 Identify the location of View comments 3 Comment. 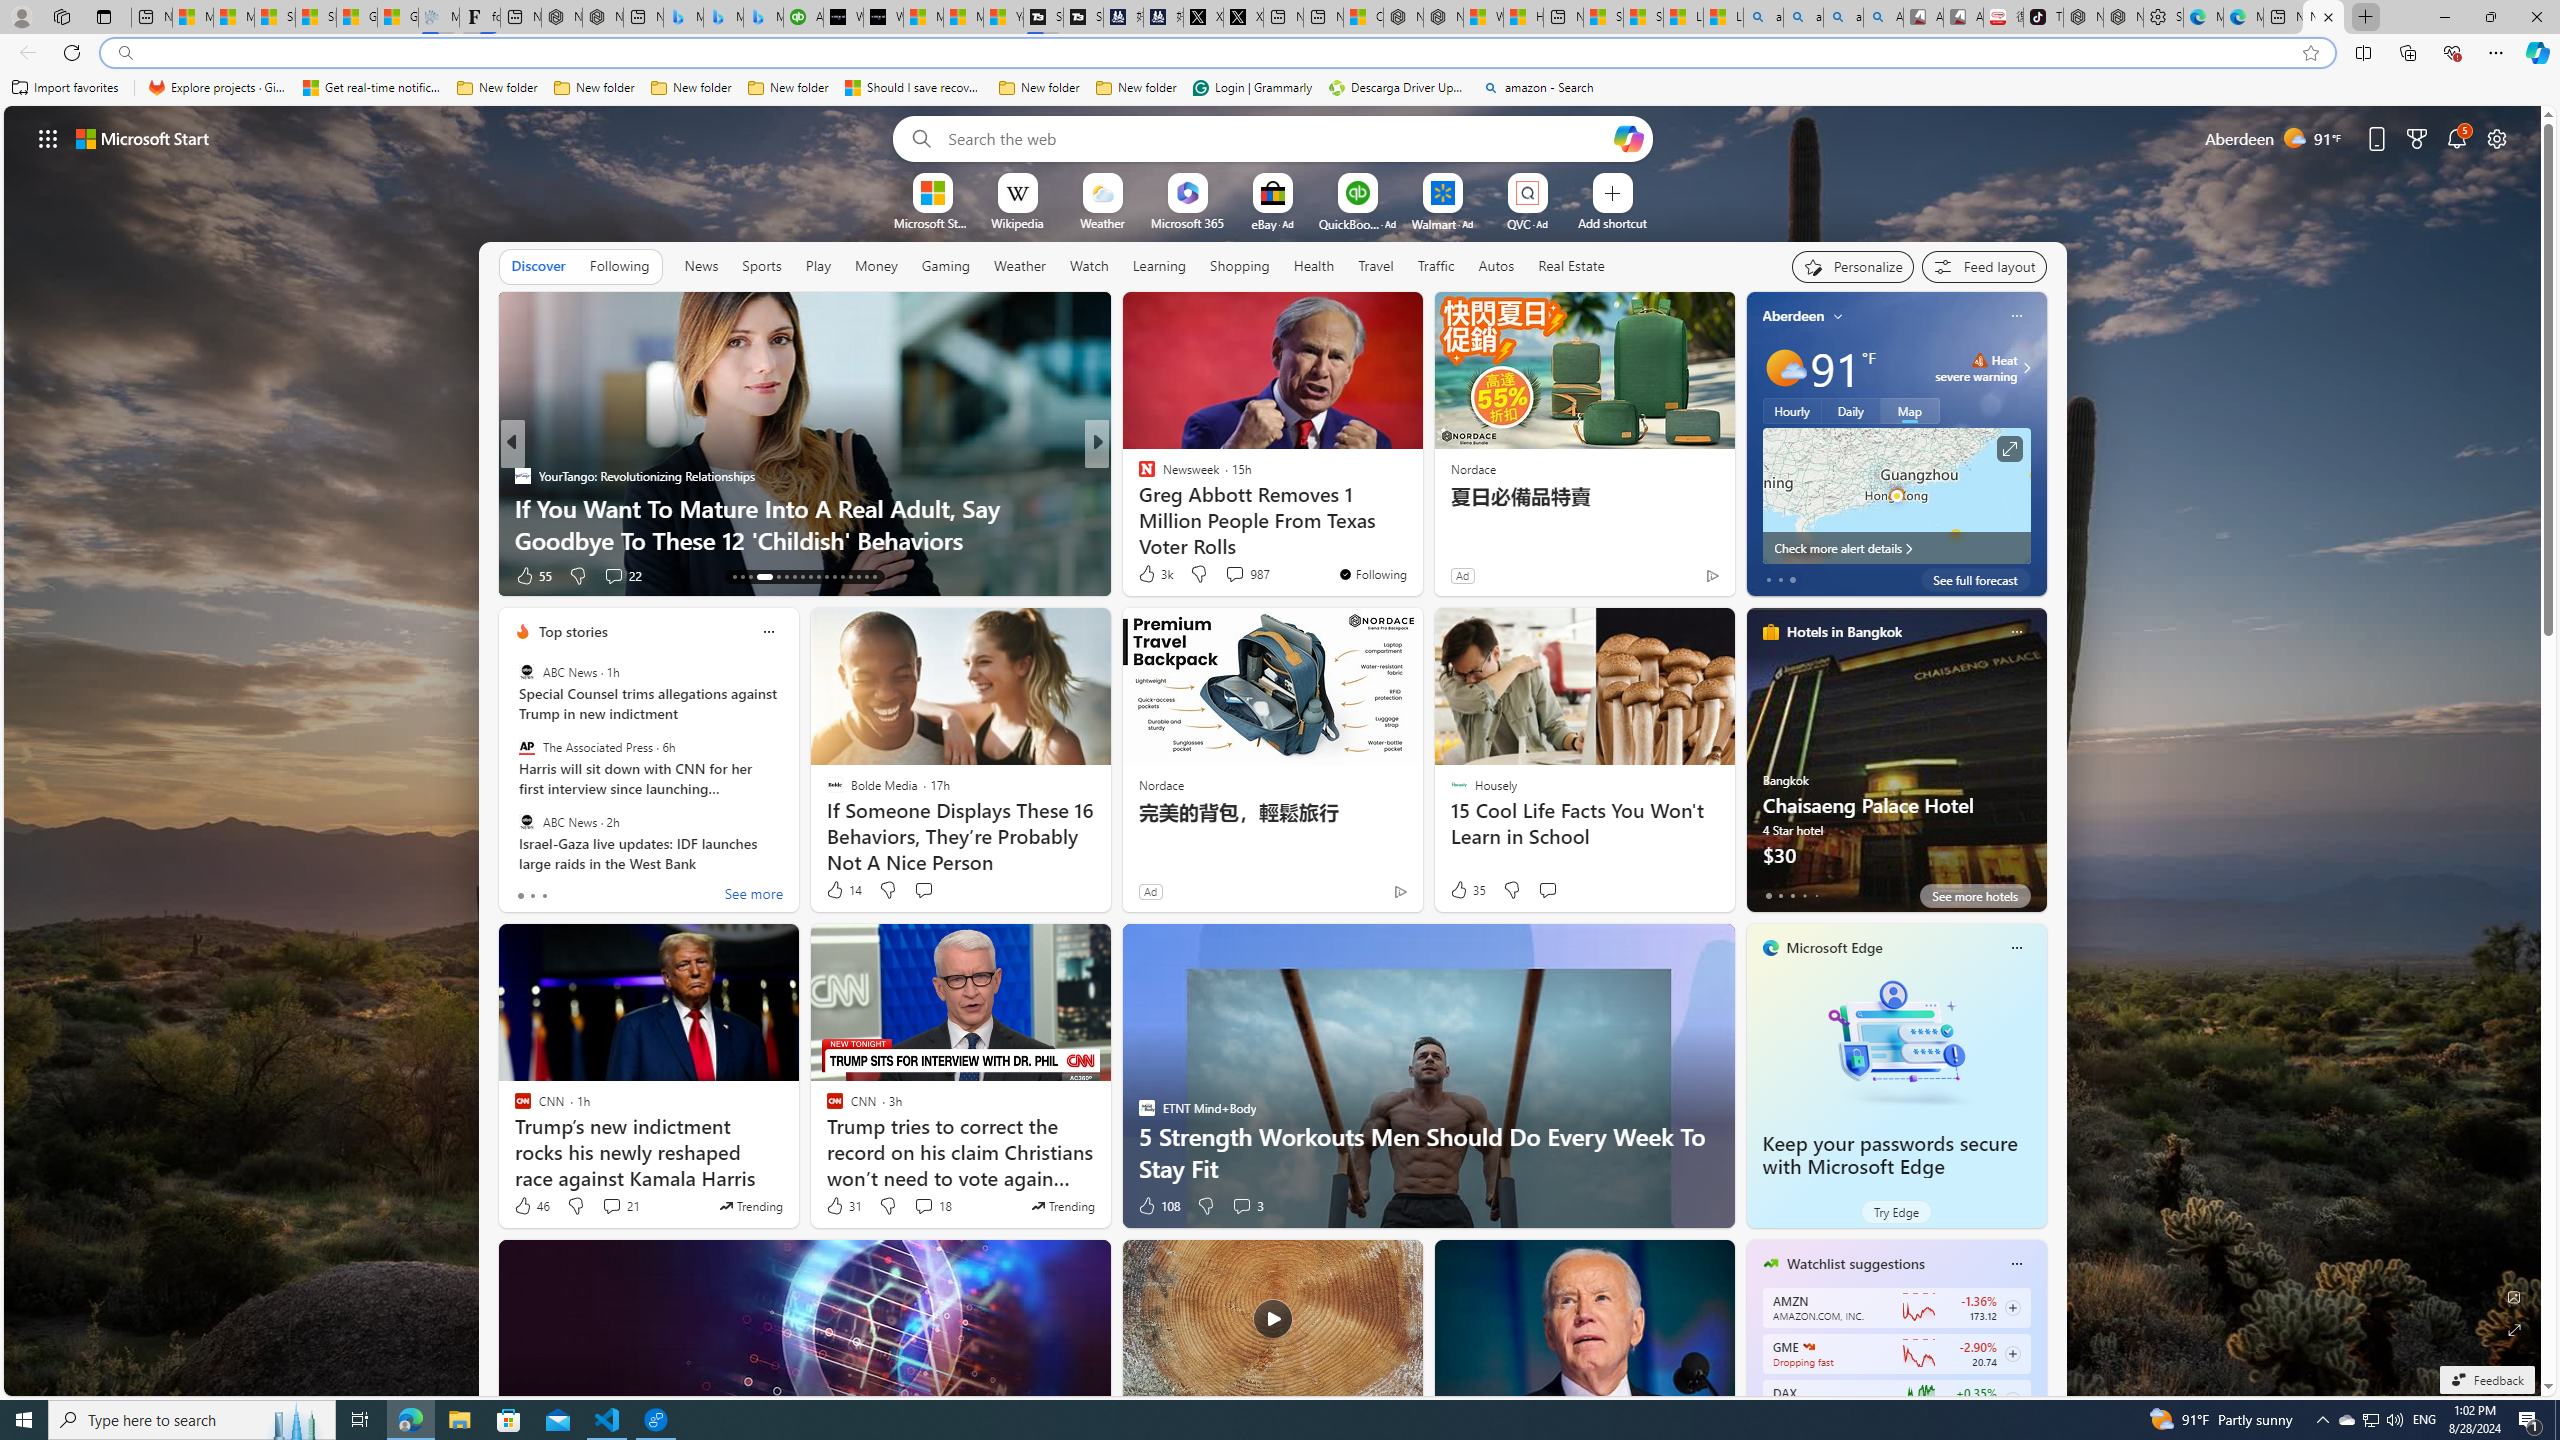
(1241, 1206).